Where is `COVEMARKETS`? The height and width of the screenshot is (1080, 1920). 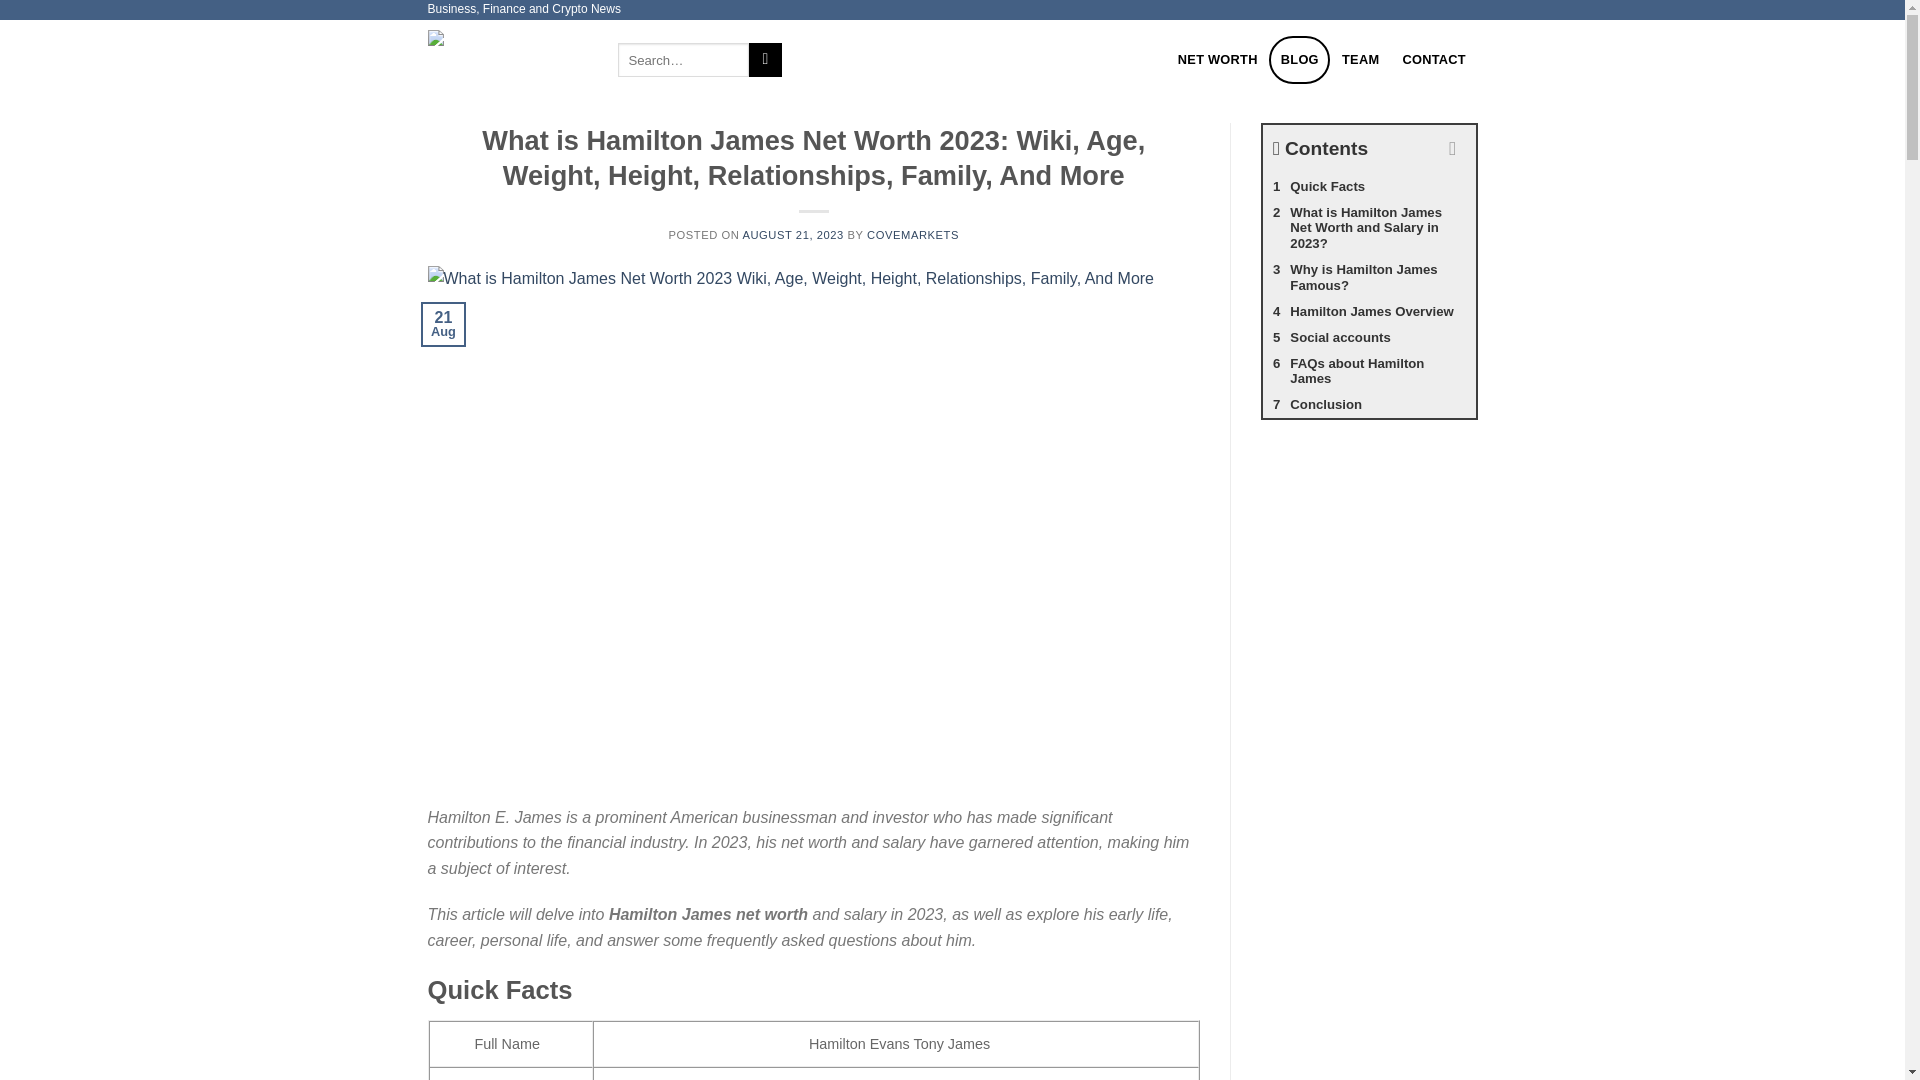
COVEMARKETS is located at coordinates (912, 234).